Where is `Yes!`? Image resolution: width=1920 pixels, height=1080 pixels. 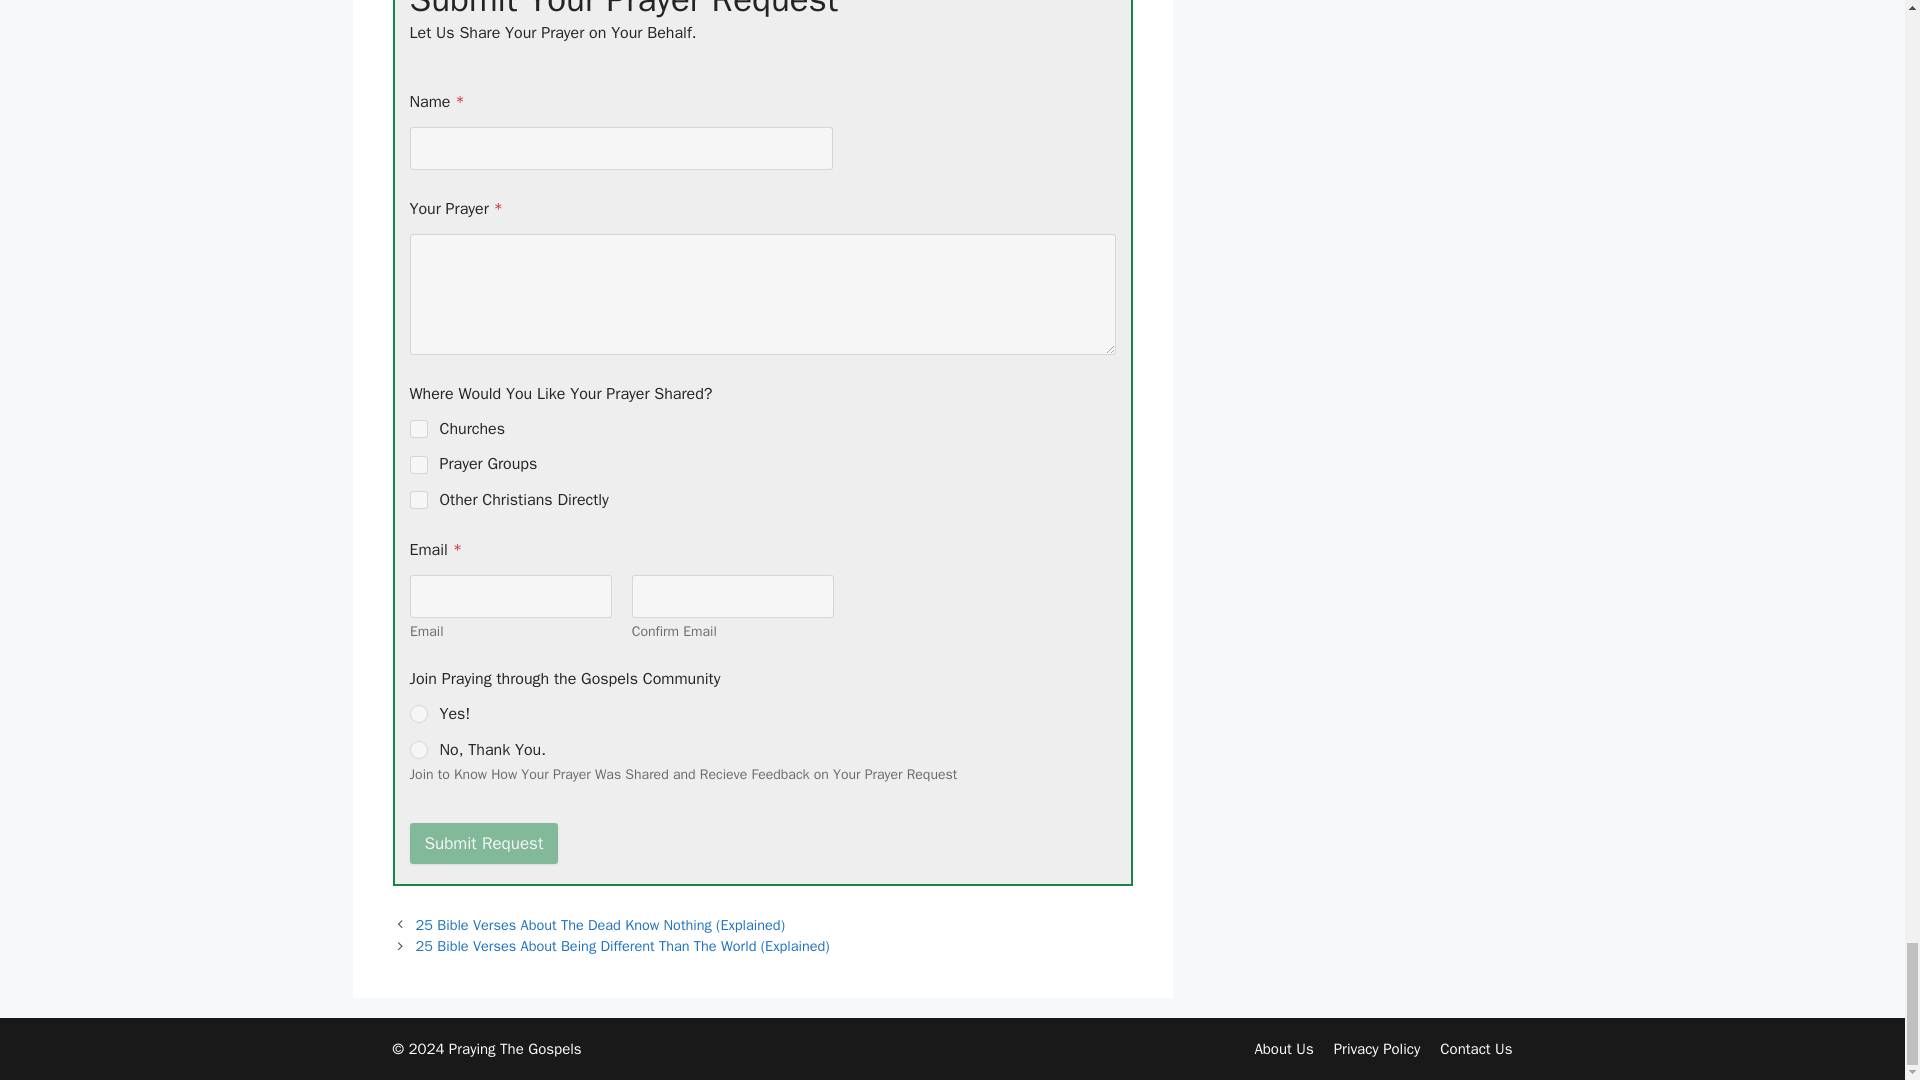
Yes! is located at coordinates (420, 714).